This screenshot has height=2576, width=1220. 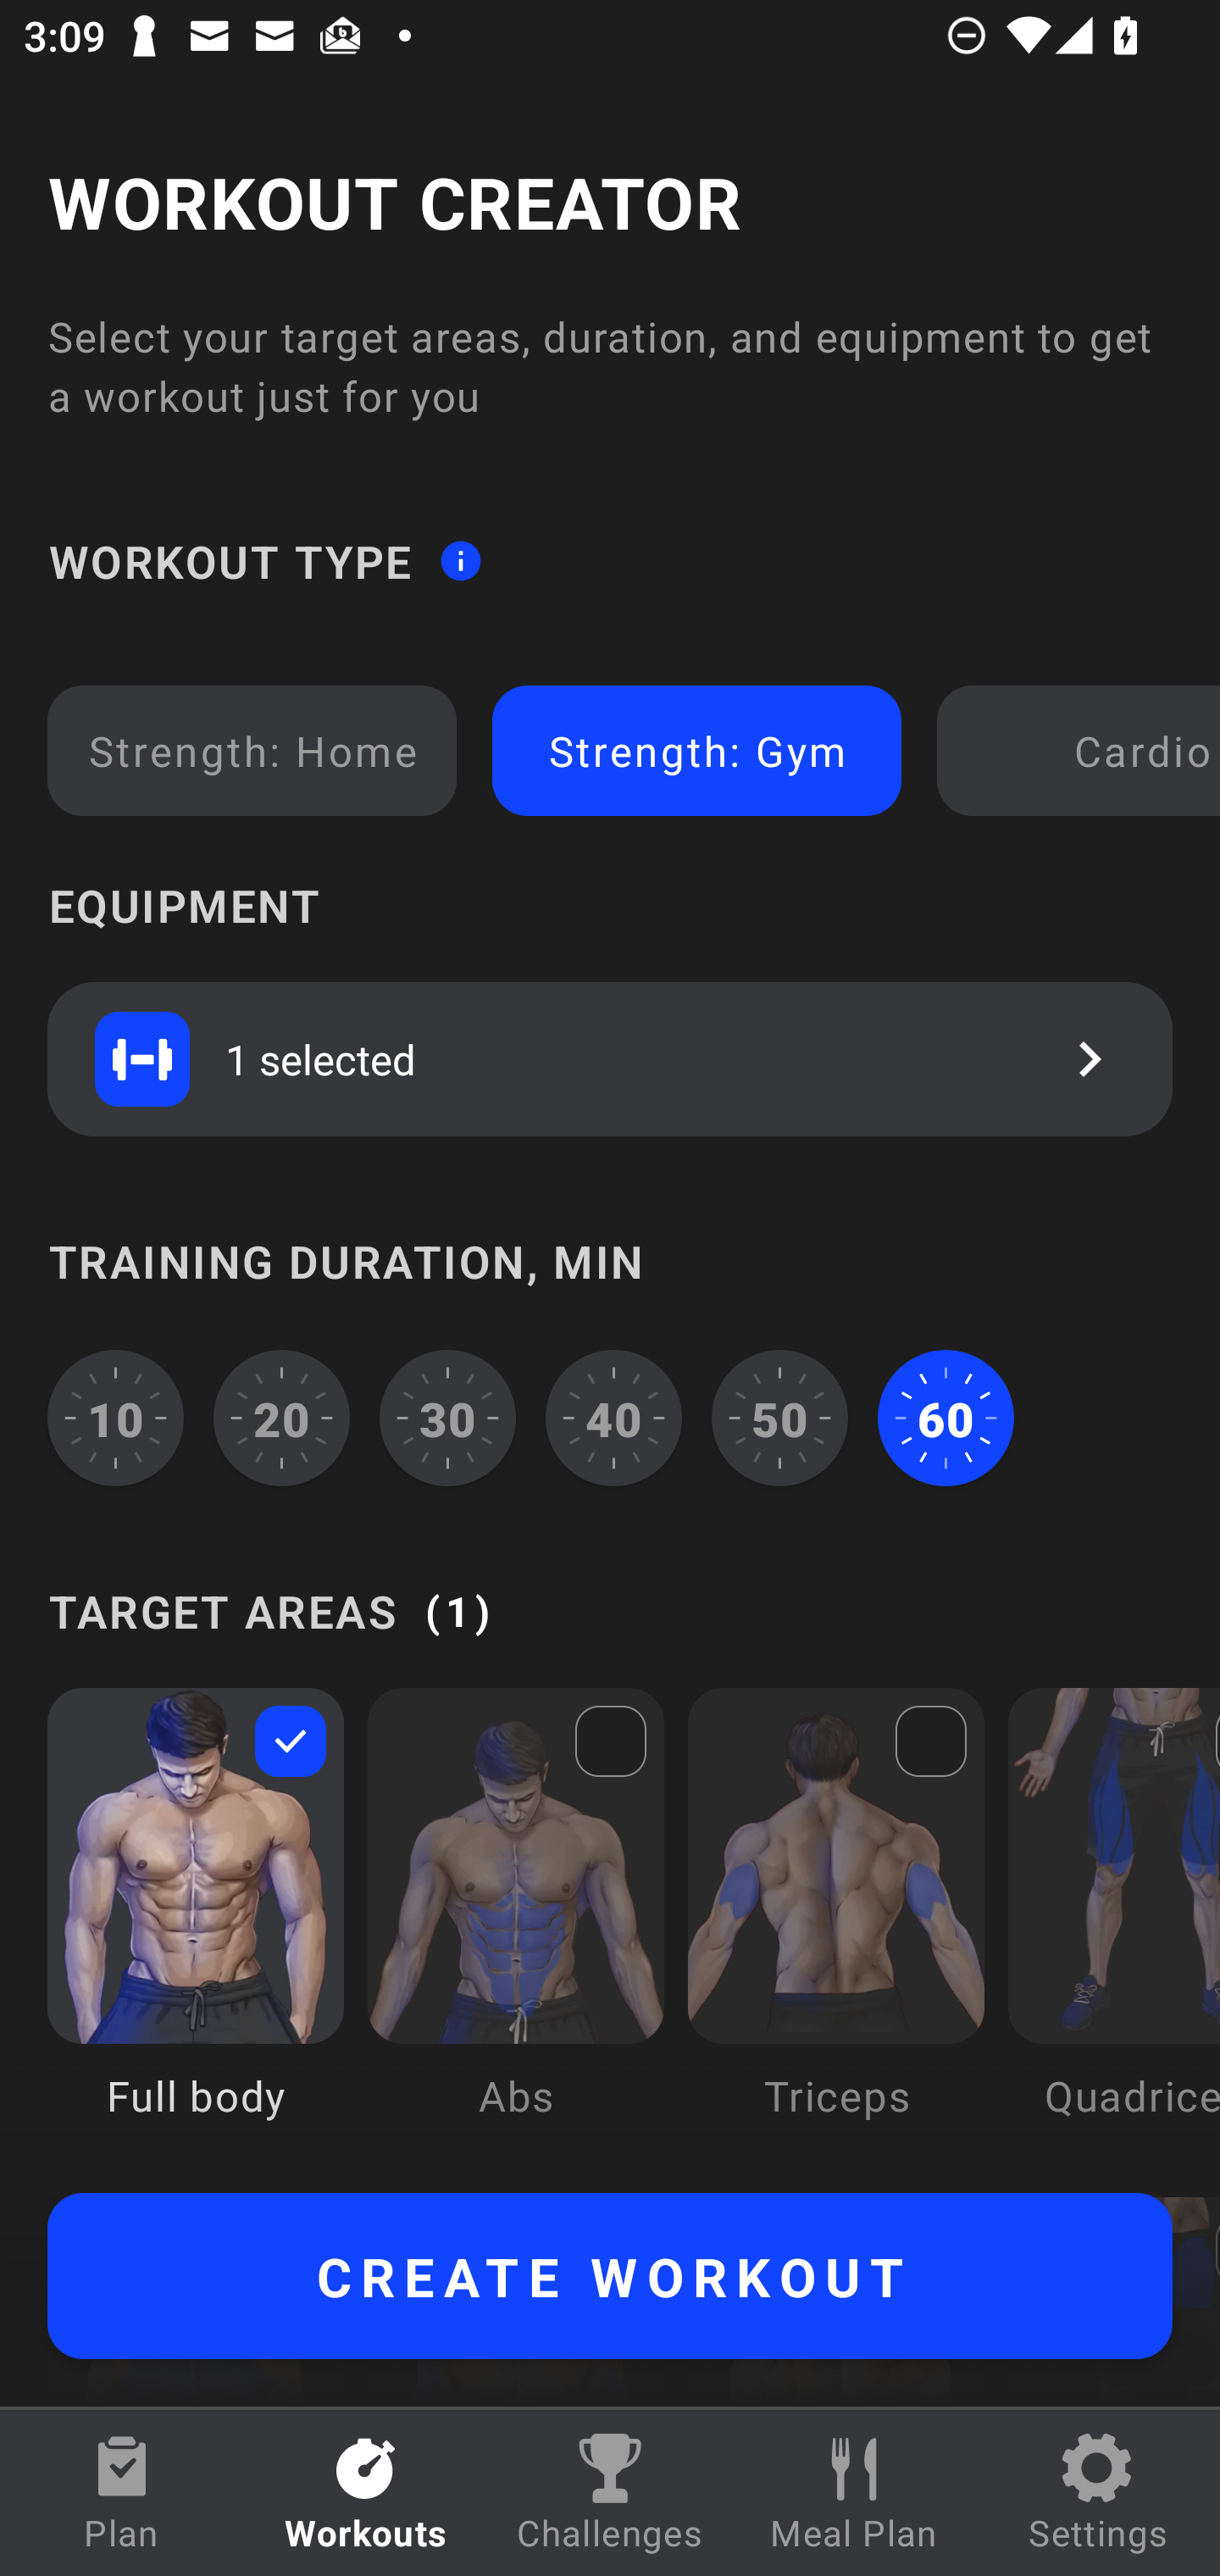 What do you see at coordinates (447, 1418) in the screenshot?
I see `30` at bounding box center [447, 1418].